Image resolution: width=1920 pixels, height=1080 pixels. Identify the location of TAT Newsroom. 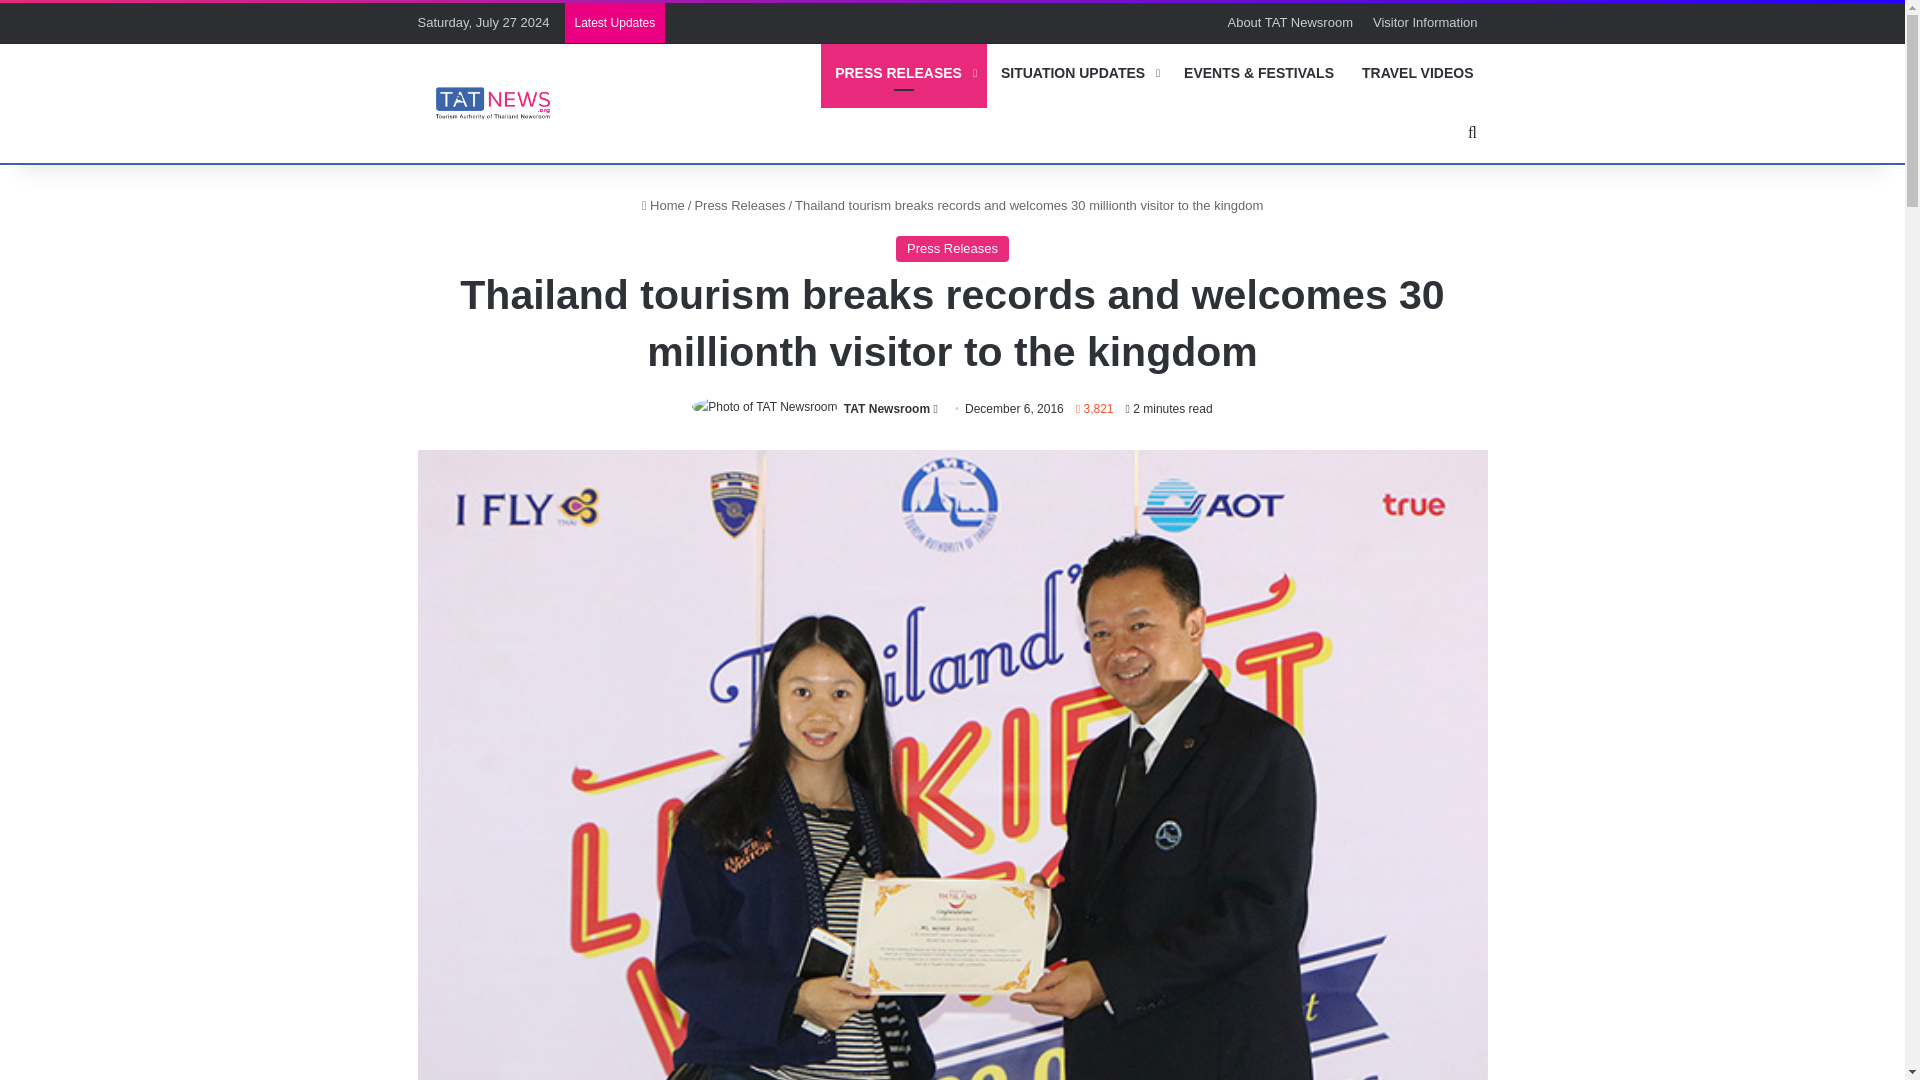
(886, 408).